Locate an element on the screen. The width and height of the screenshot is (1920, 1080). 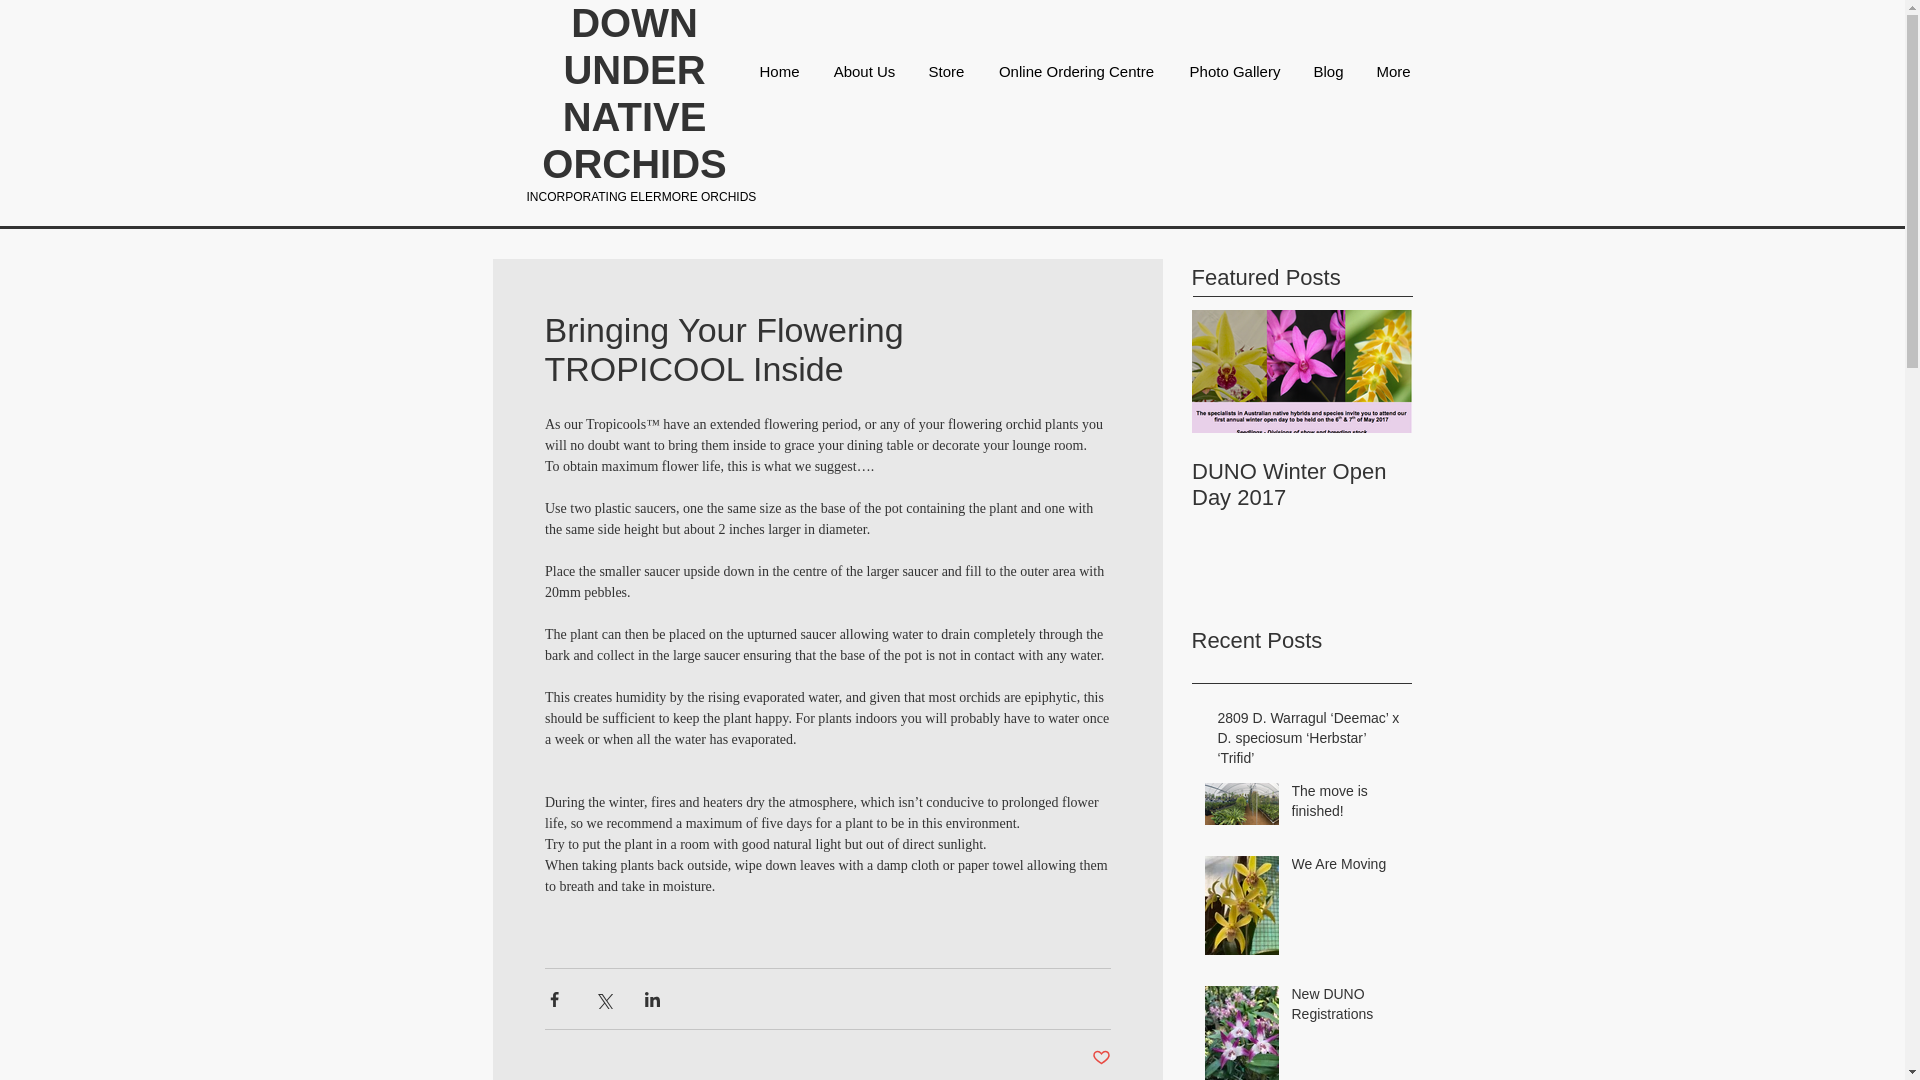
The move is finished! is located at coordinates (1346, 805).